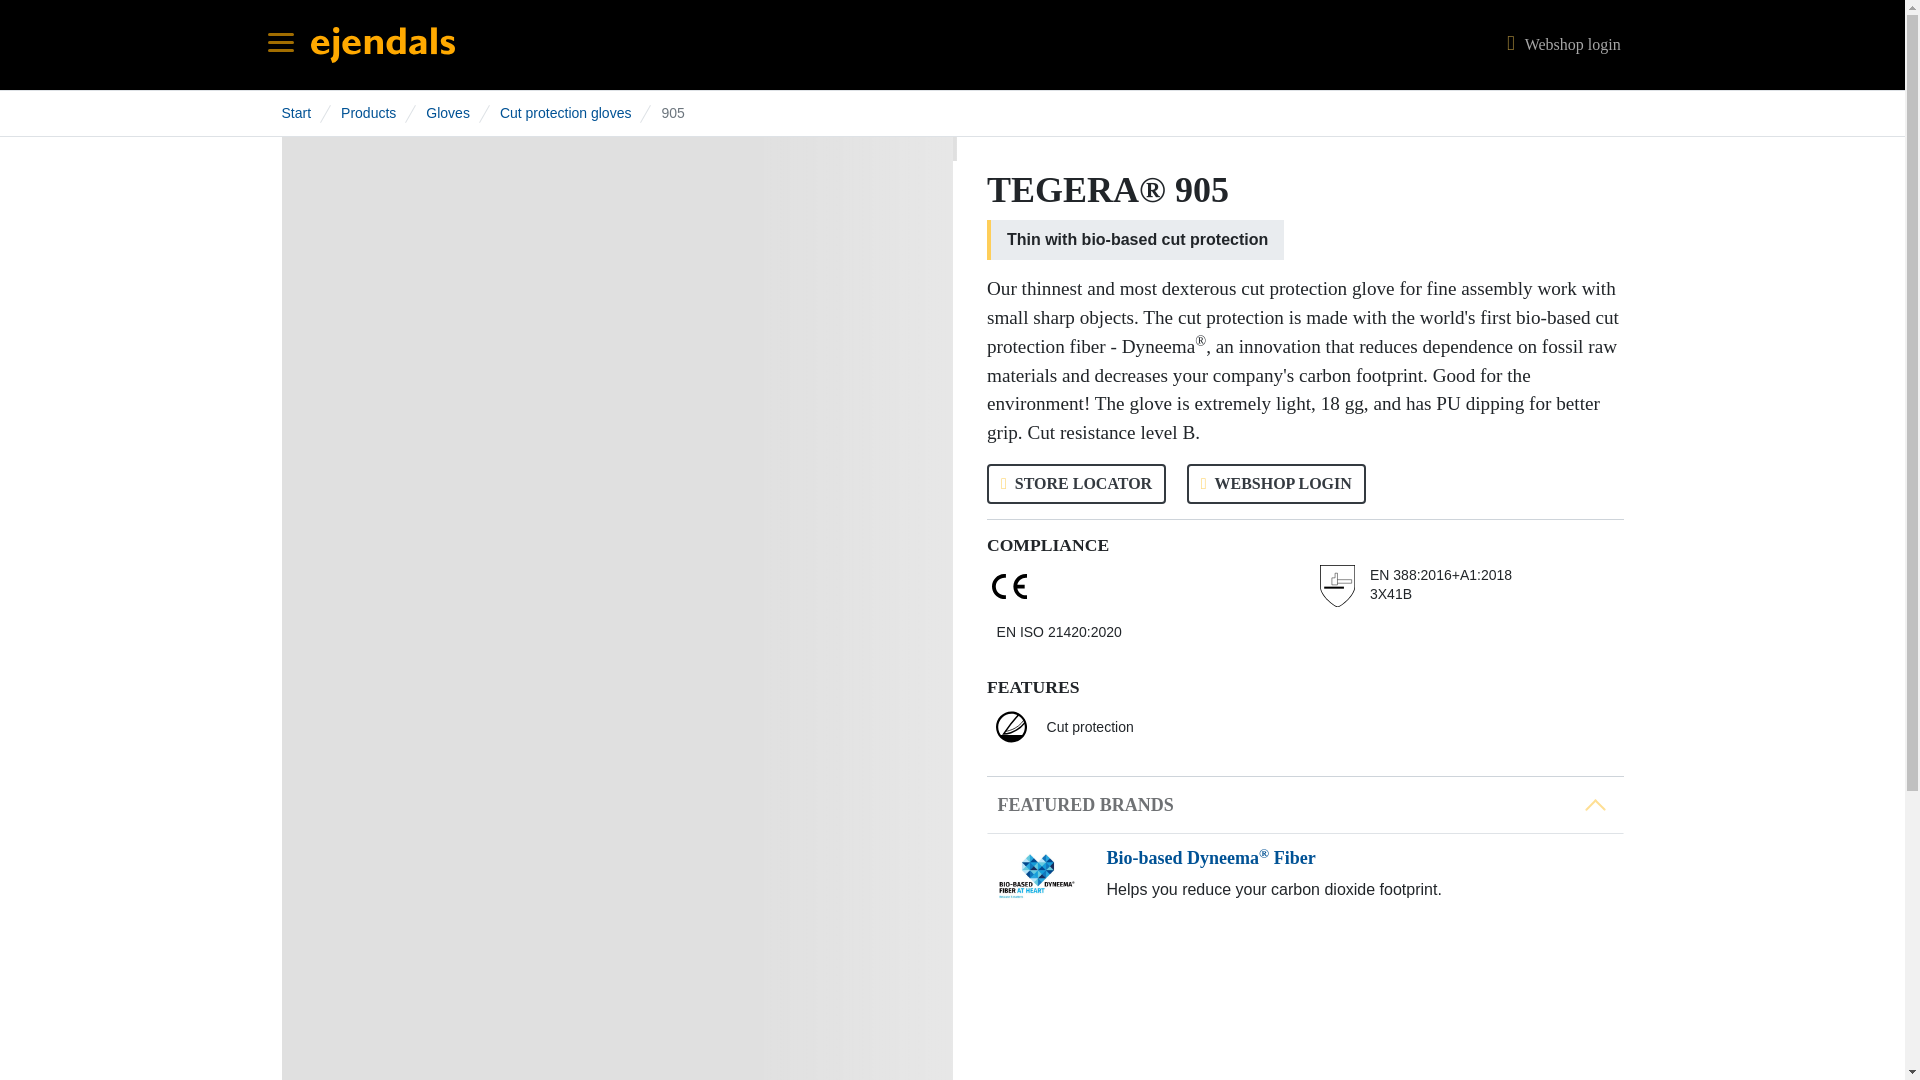 This screenshot has height=1080, width=1920. I want to click on Products, so click(368, 112).